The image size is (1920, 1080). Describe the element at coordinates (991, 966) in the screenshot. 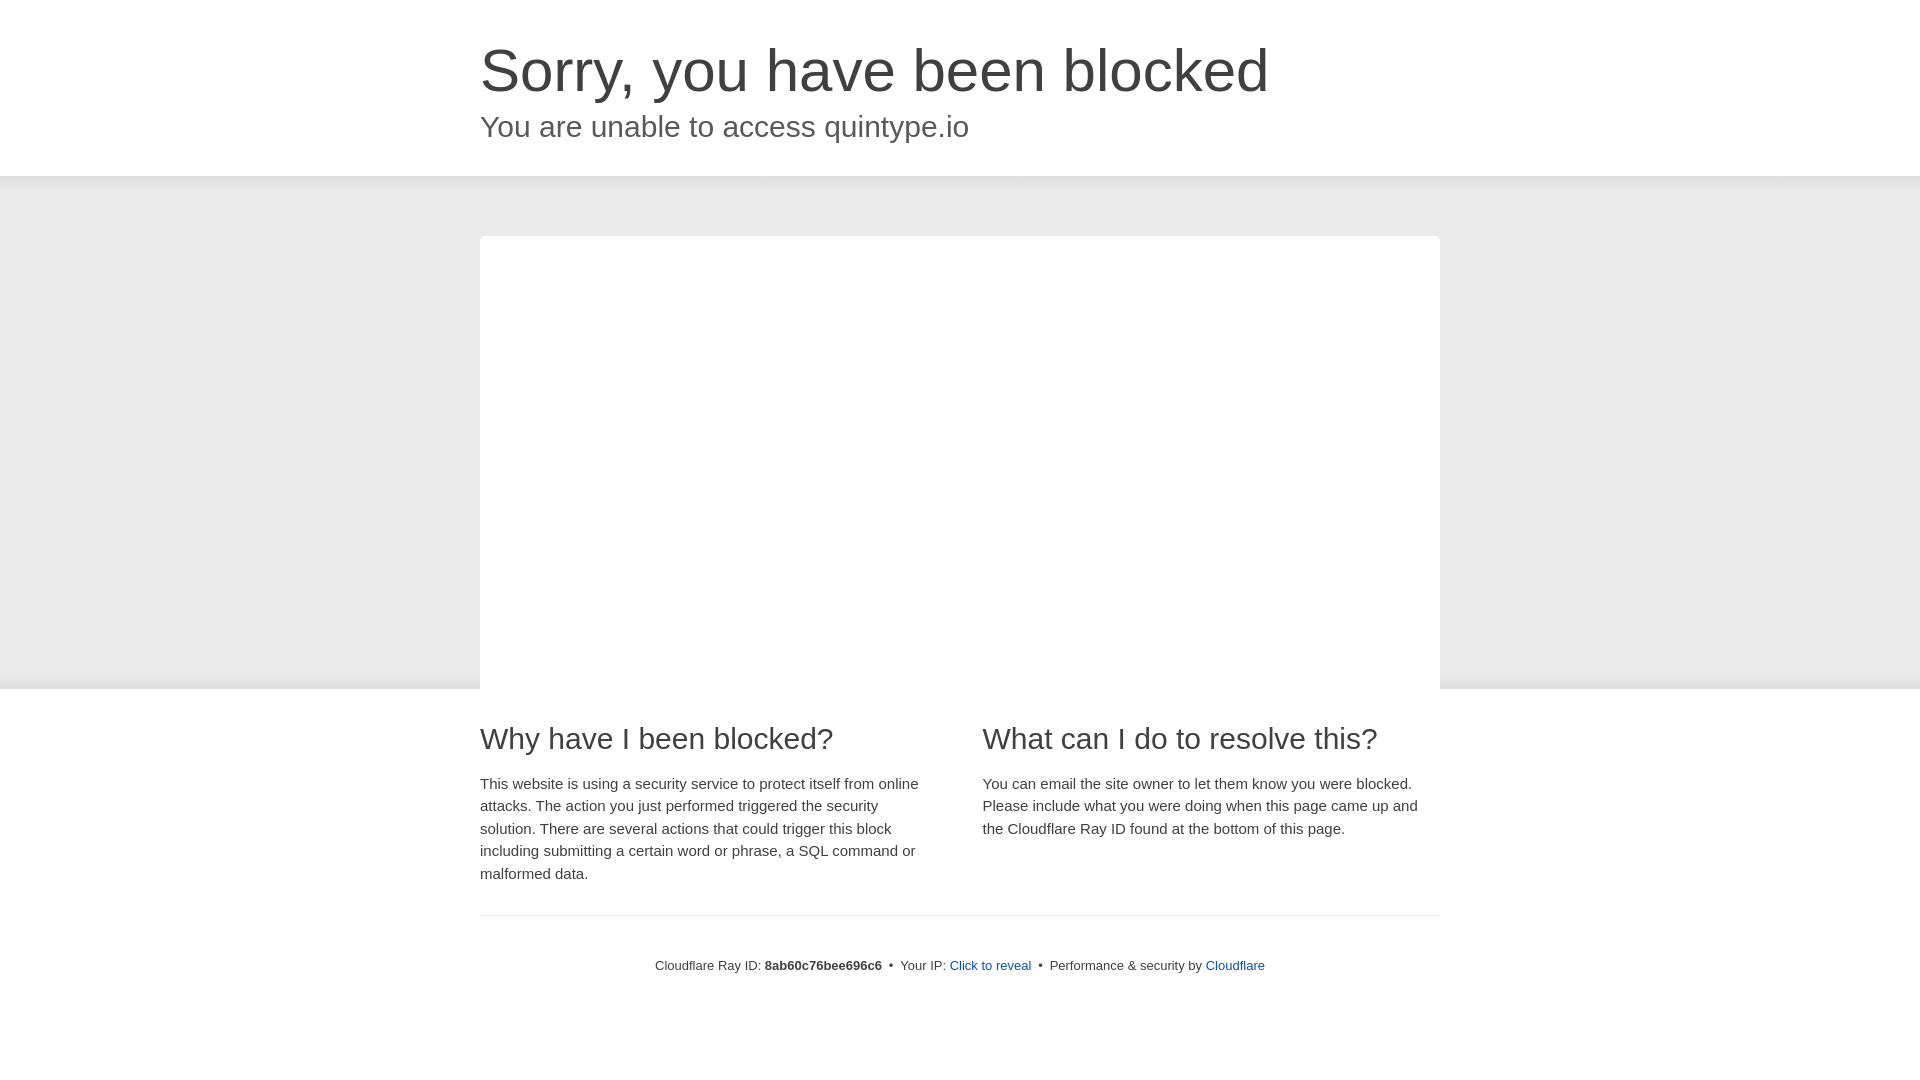

I see `Click to reveal` at that location.